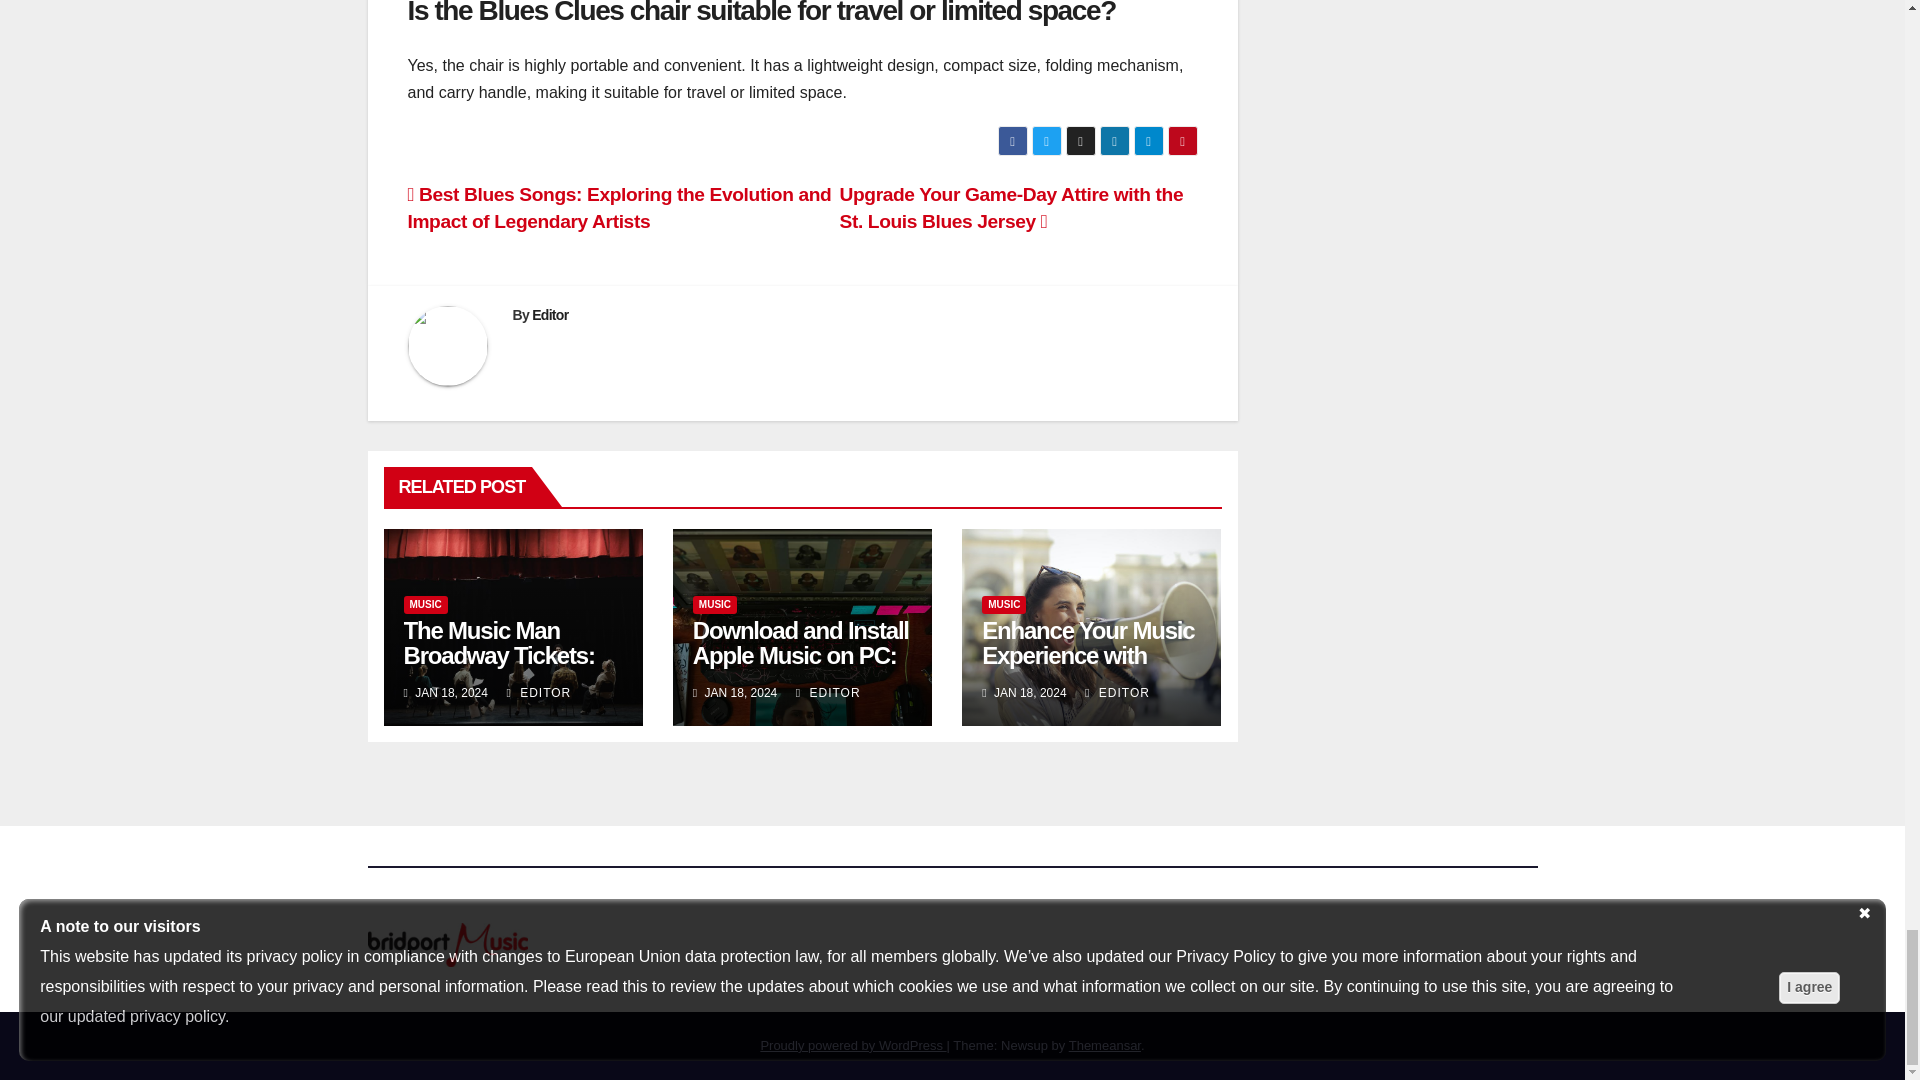 Image resolution: width=1920 pixels, height=1080 pixels. I want to click on EDITOR, so click(1117, 692).